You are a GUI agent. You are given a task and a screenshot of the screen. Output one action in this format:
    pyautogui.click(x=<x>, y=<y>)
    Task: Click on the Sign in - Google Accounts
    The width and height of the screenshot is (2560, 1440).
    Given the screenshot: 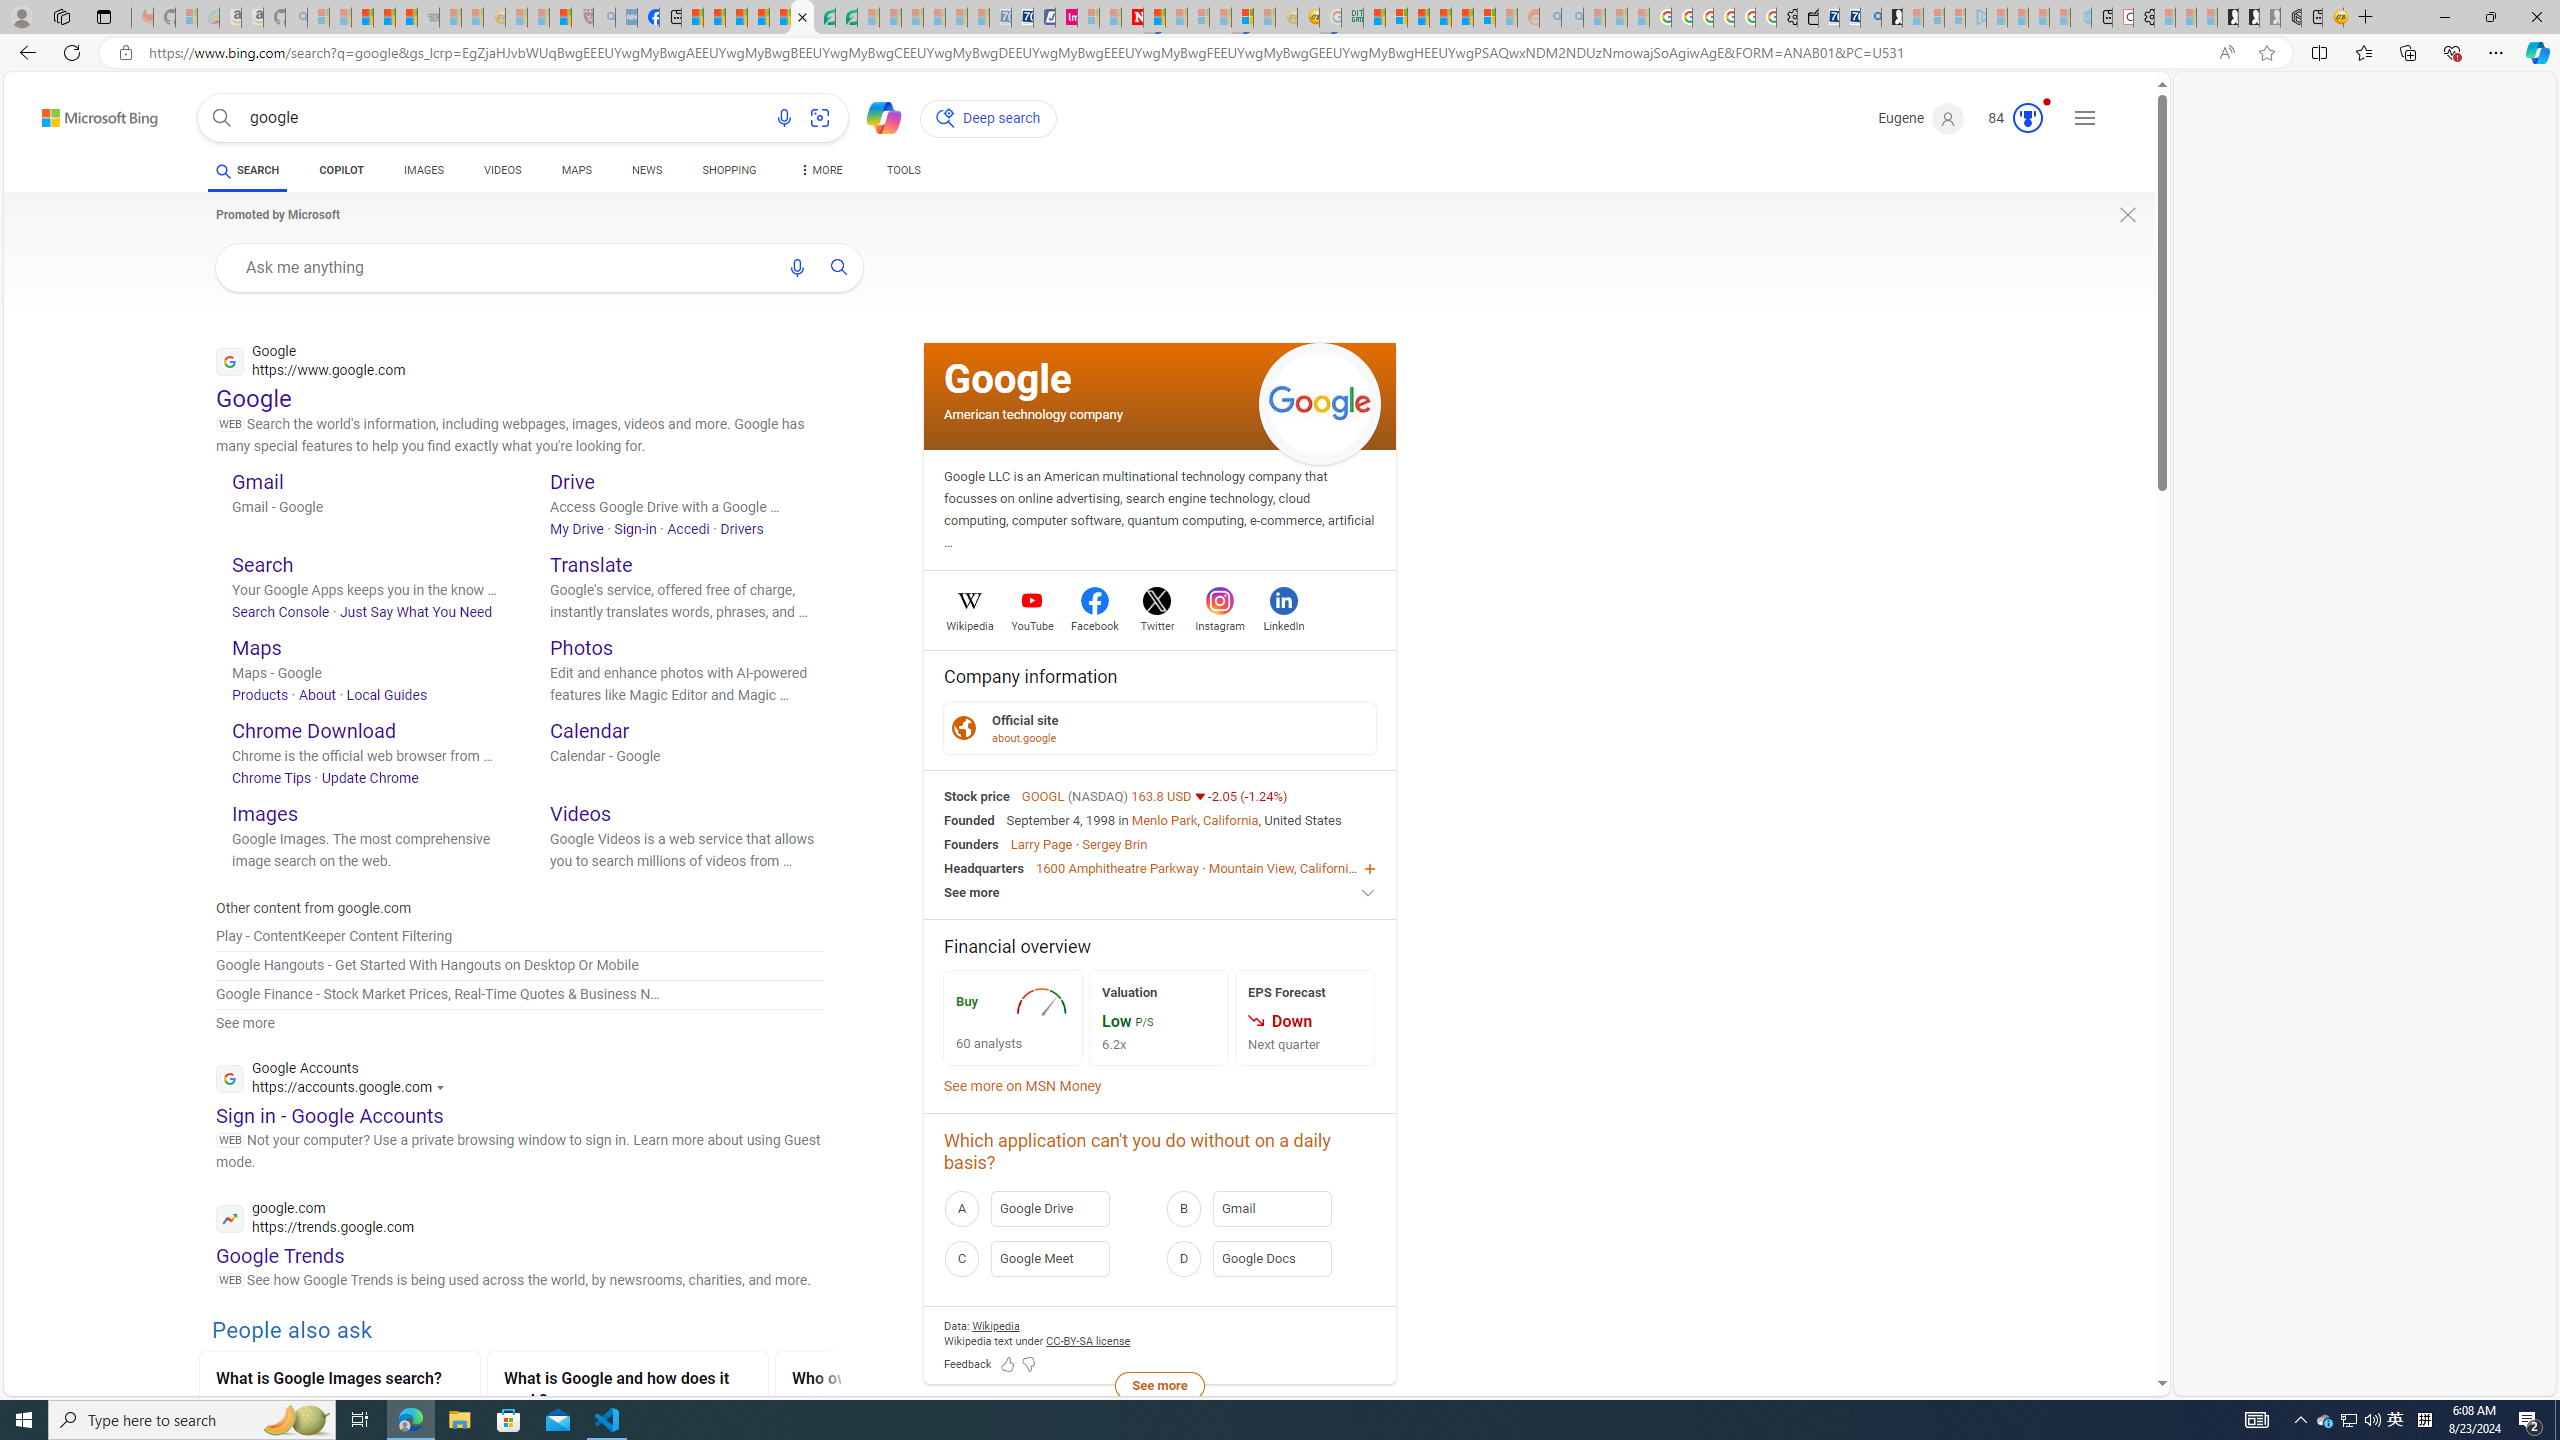 What is the action you would take?
    pyautogui.click(x=328, y=1115)
    